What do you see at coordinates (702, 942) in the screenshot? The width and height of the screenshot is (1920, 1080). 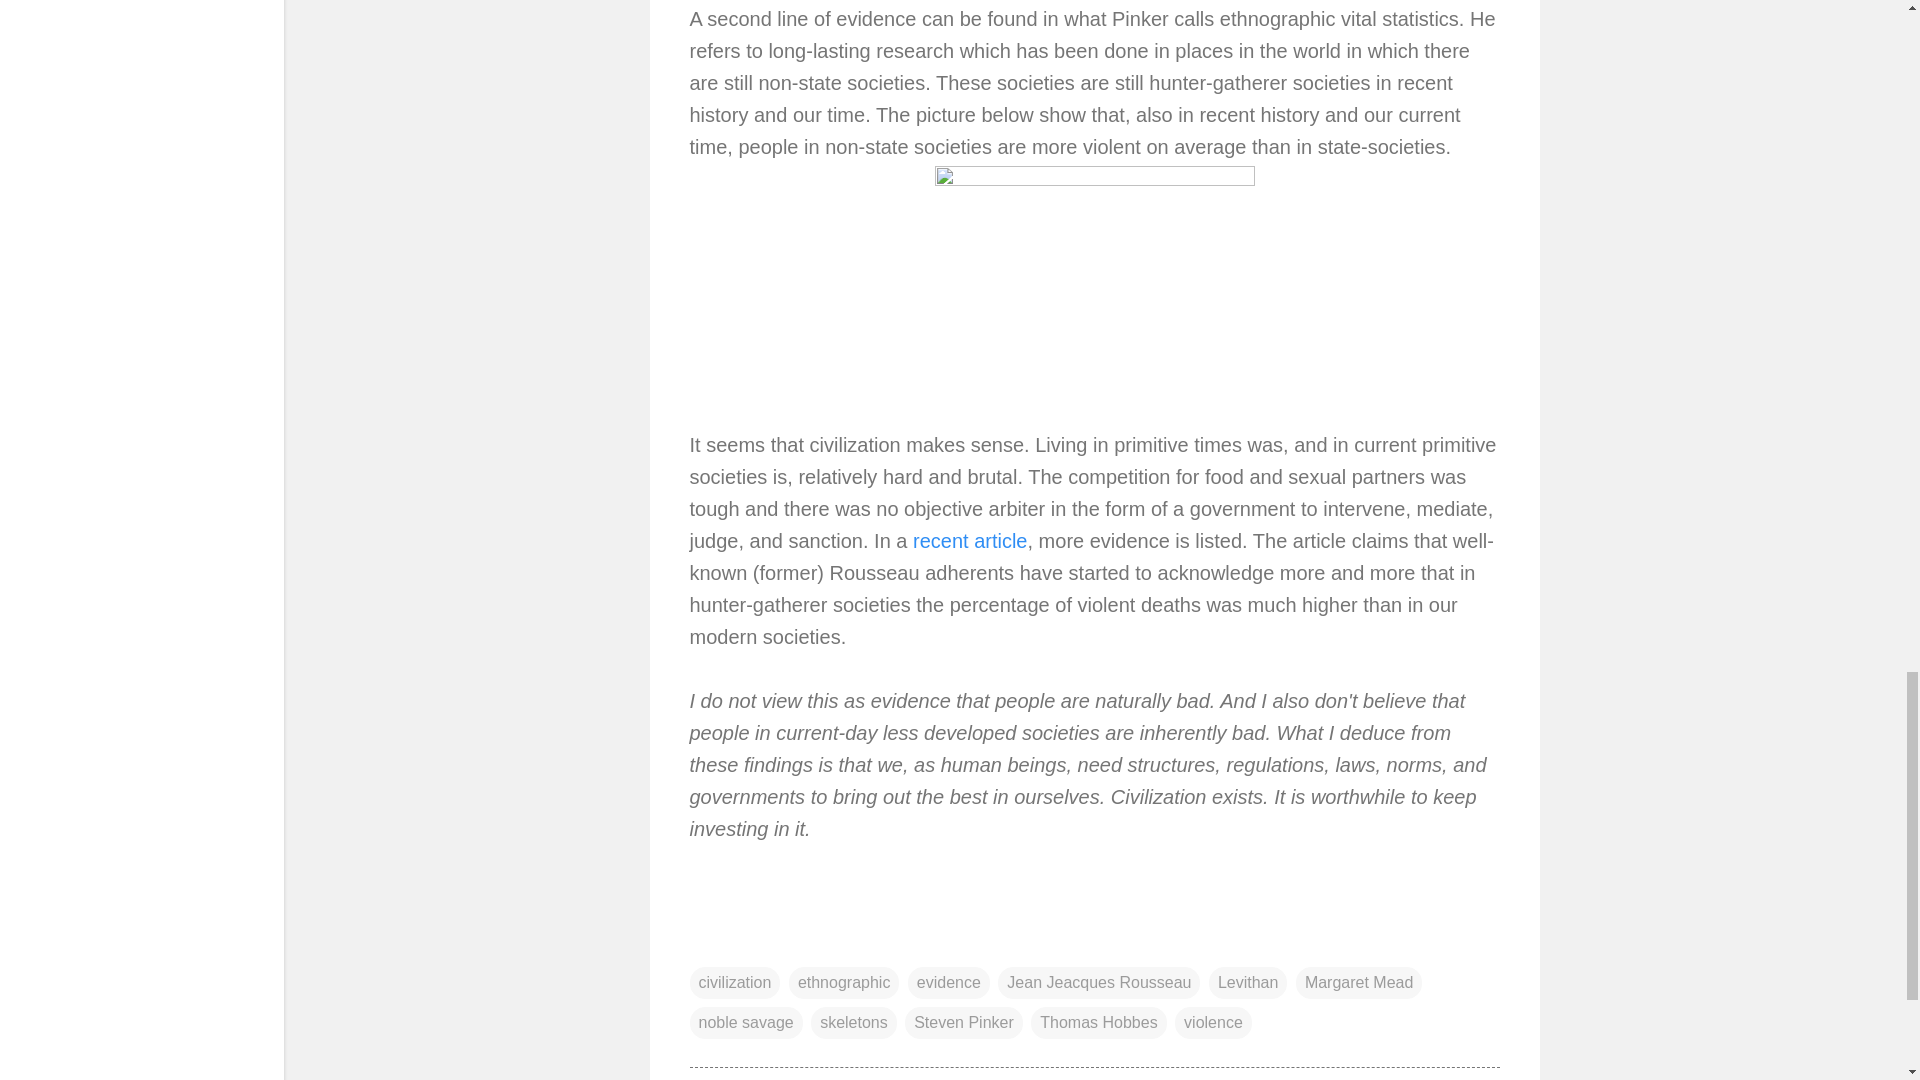 I see `Email Post` at bounding box center [702, 942].